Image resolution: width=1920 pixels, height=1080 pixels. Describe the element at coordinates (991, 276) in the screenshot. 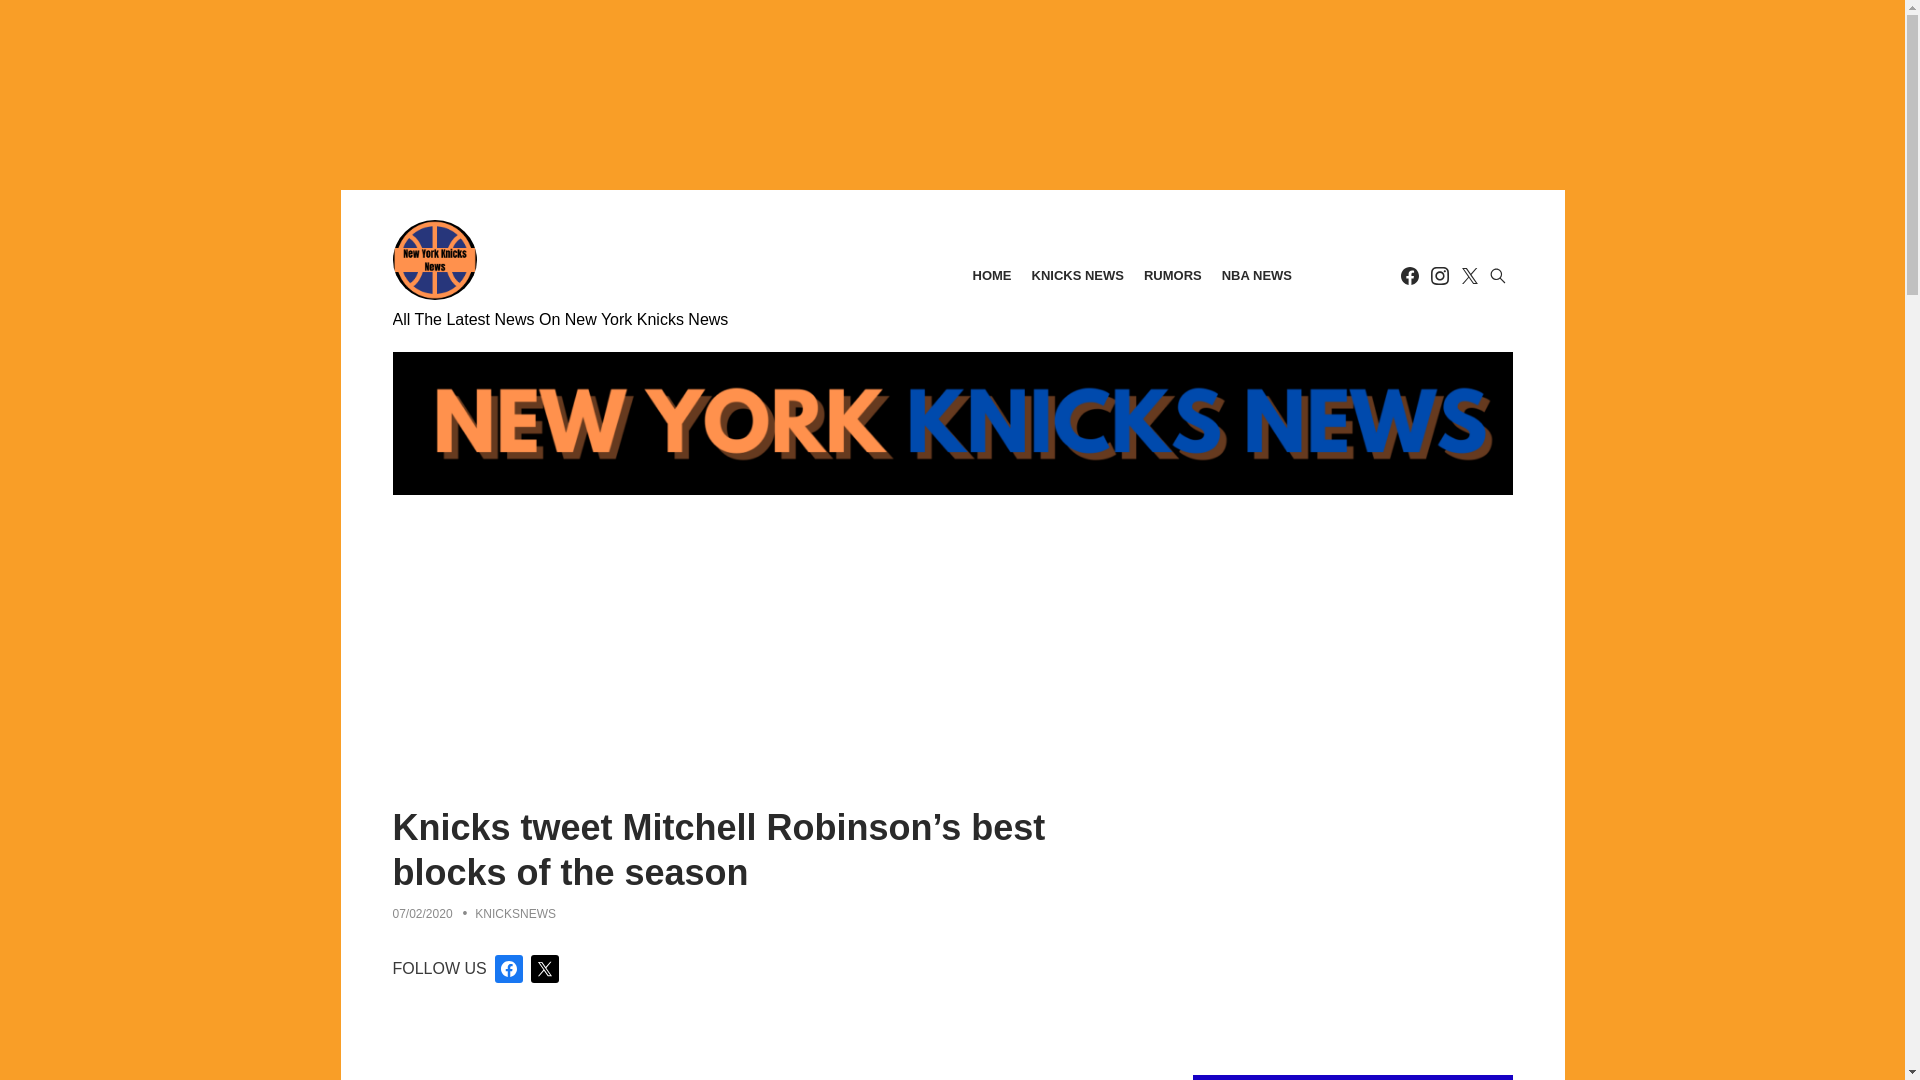

I see `HOME` at that location.